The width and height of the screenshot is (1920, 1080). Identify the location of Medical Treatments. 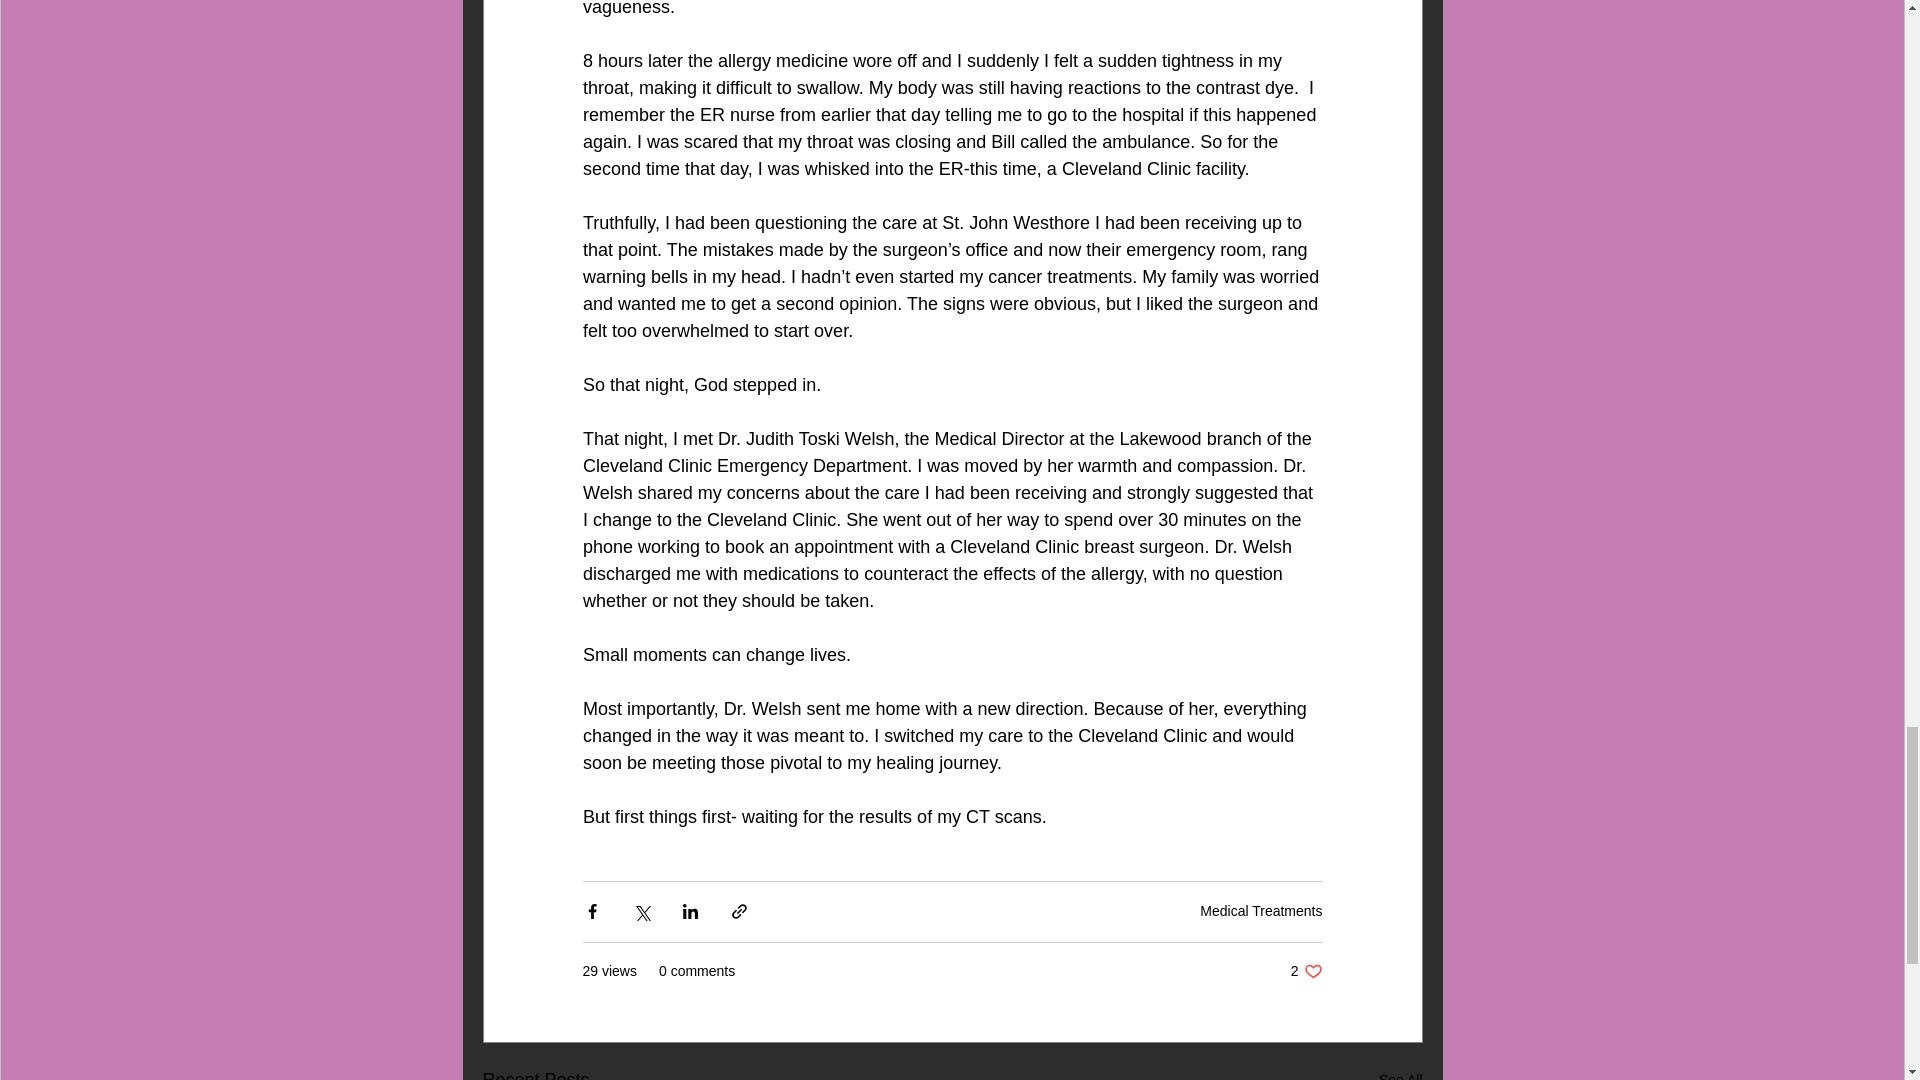
(1261, 910).